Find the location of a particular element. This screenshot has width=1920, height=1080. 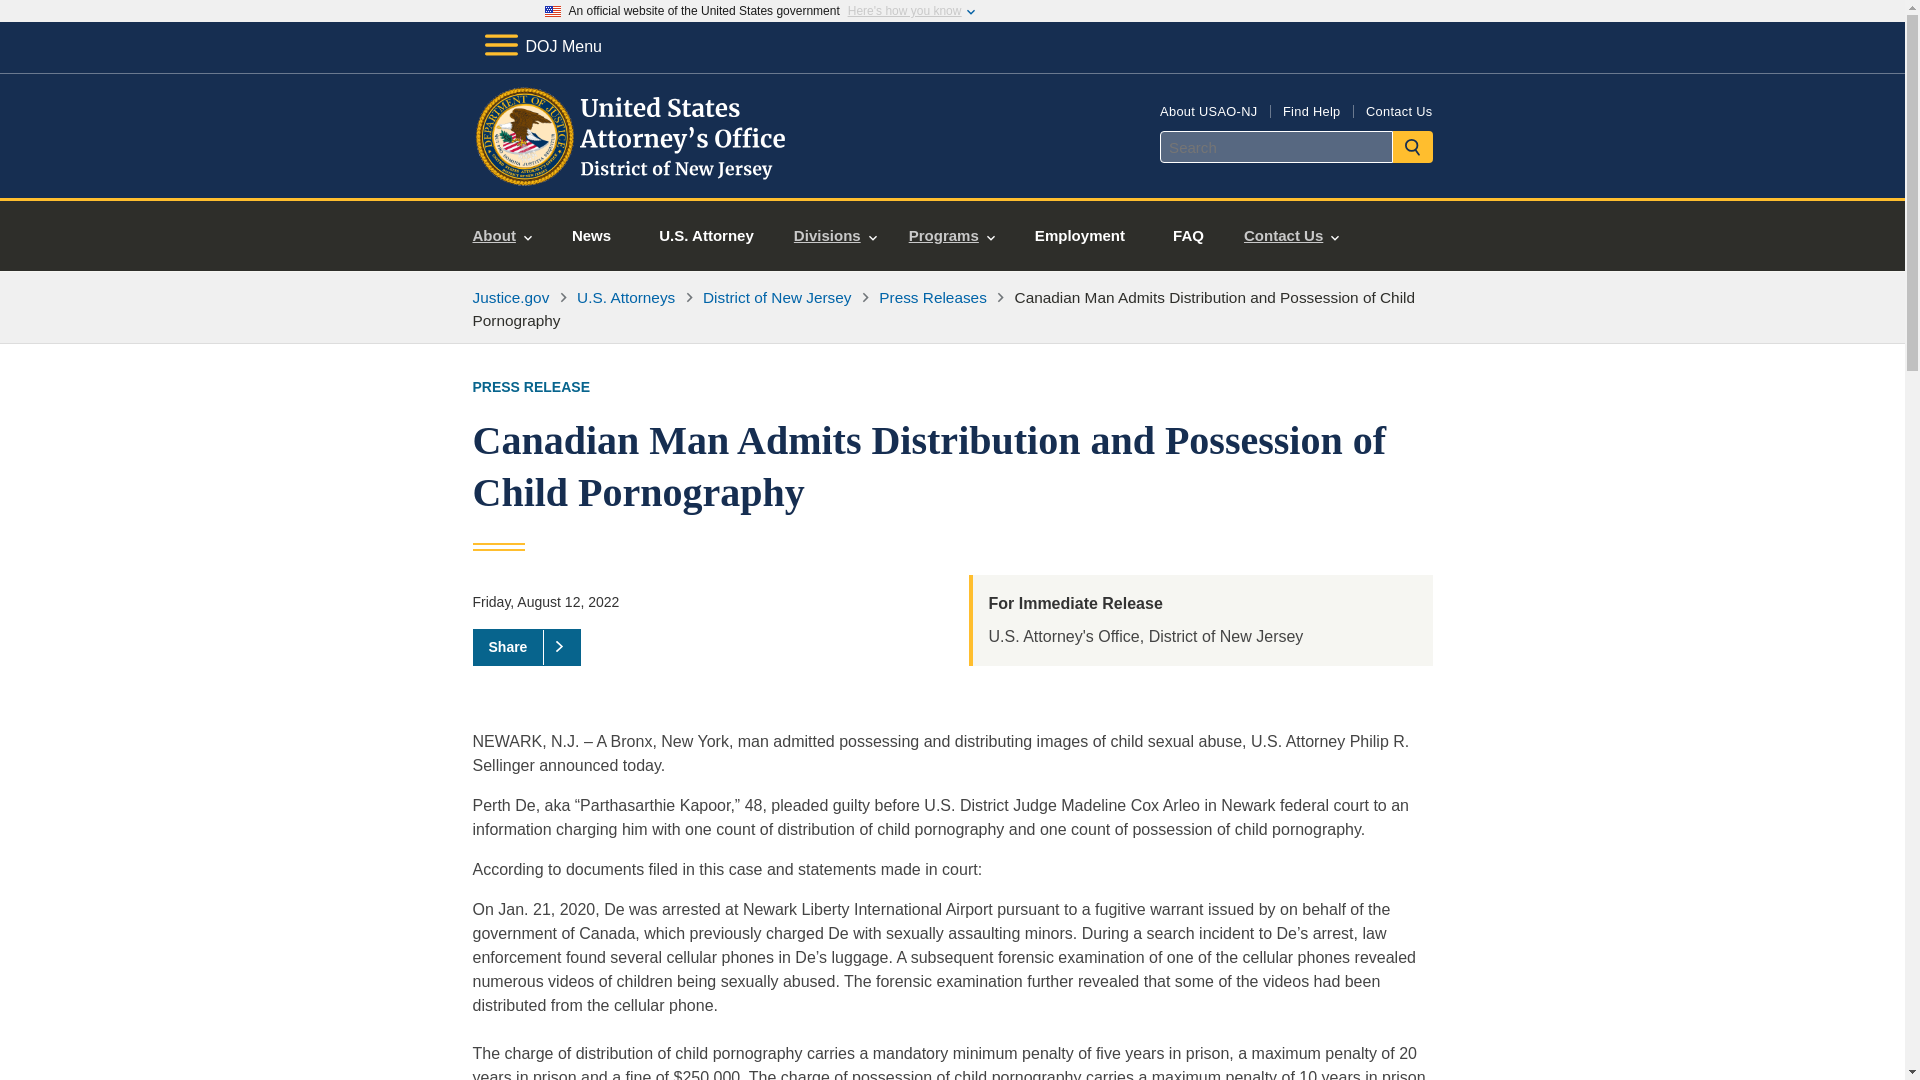

Share is located at coordinates (526, 646).